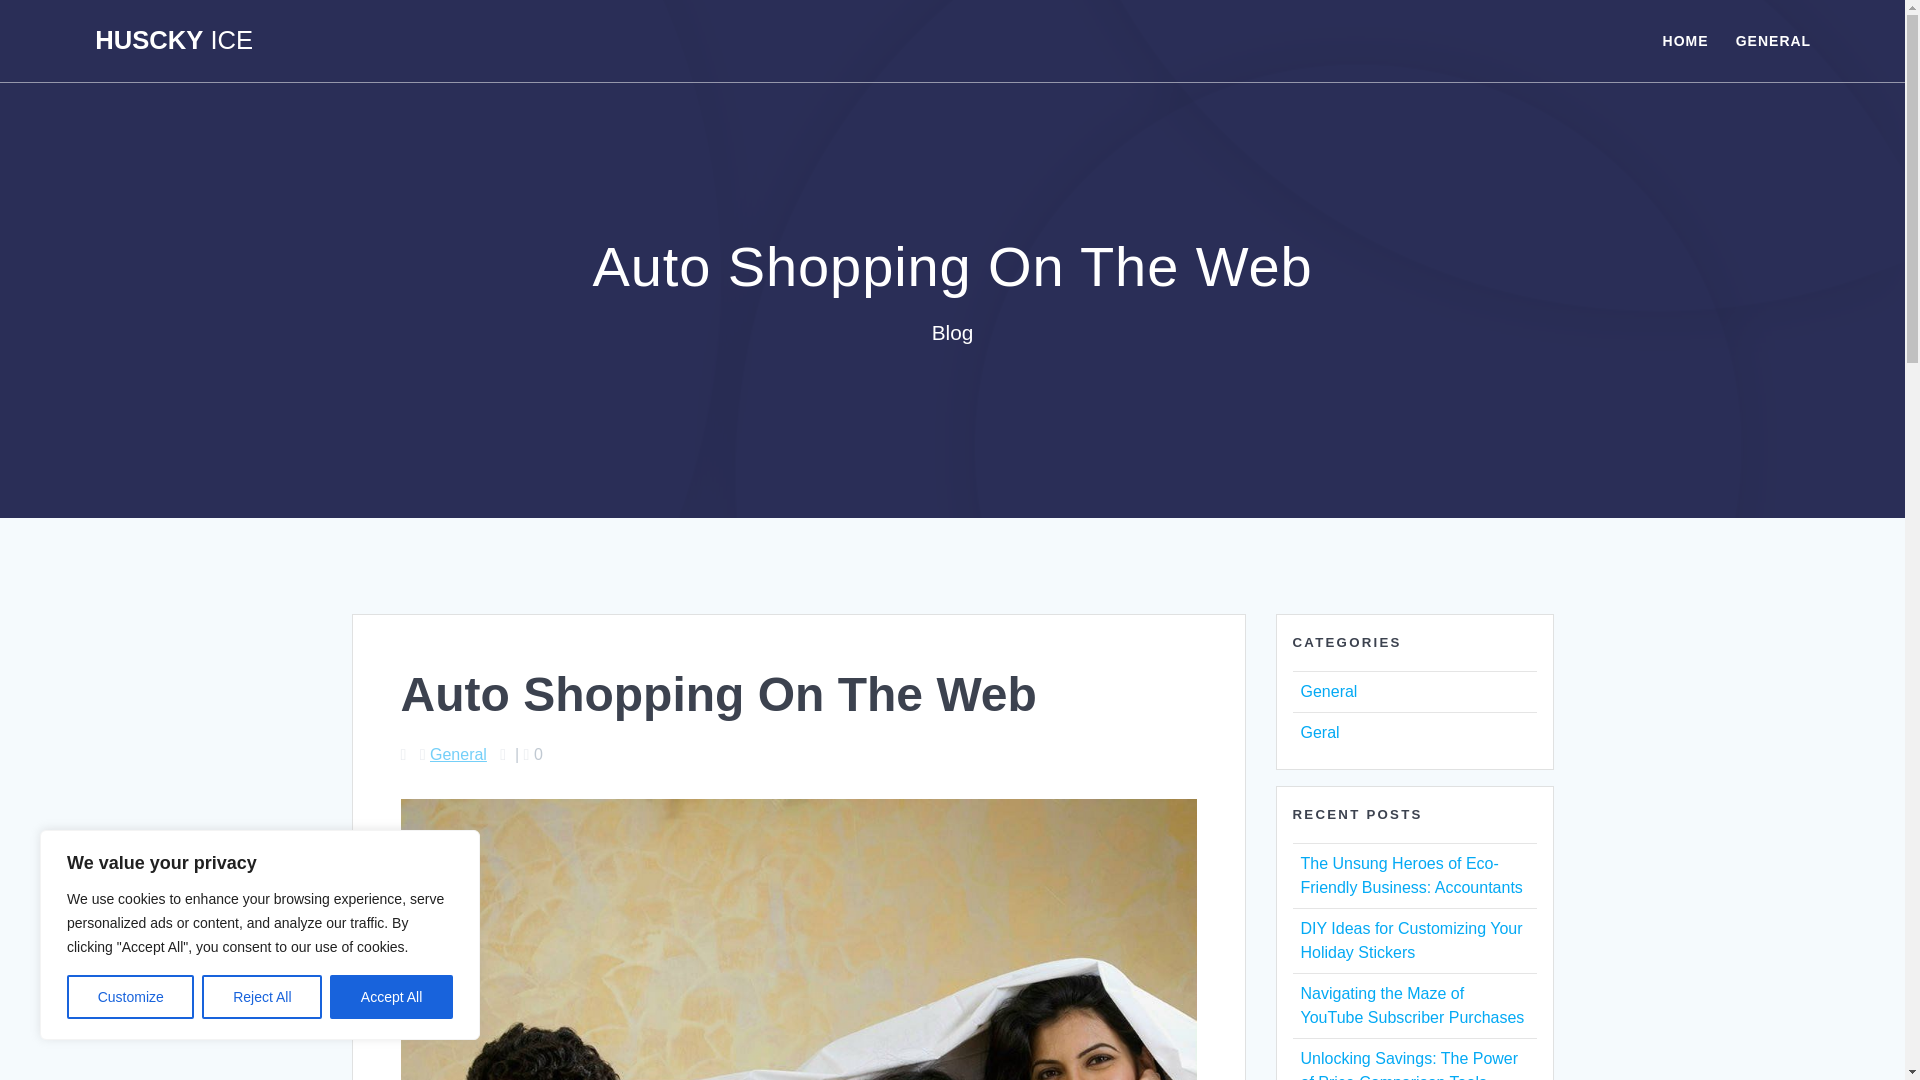  What do you see at coordinates (262, 997) in the screenshot?
I see `Reject All` at bounding box center [262, 997].